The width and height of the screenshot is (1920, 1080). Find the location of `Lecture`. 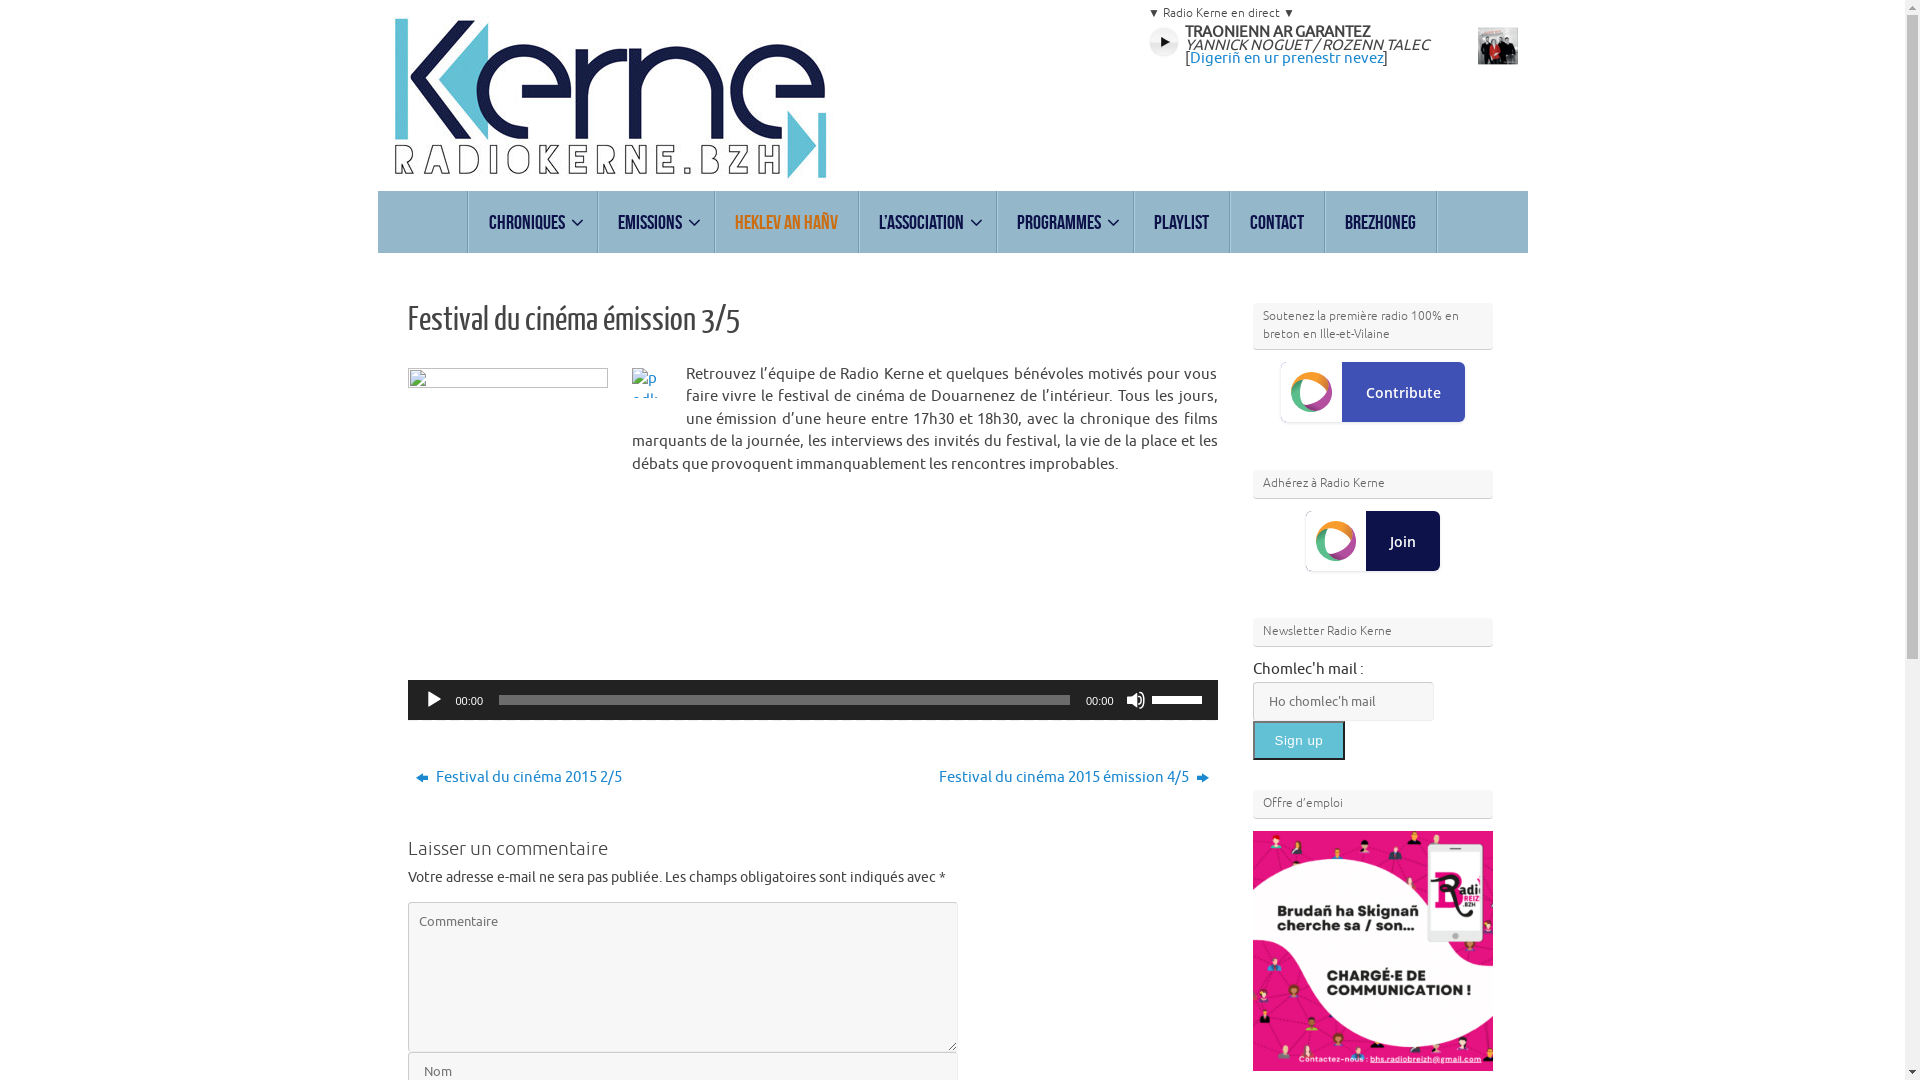

Lecture is located at coordinates (434, 700).